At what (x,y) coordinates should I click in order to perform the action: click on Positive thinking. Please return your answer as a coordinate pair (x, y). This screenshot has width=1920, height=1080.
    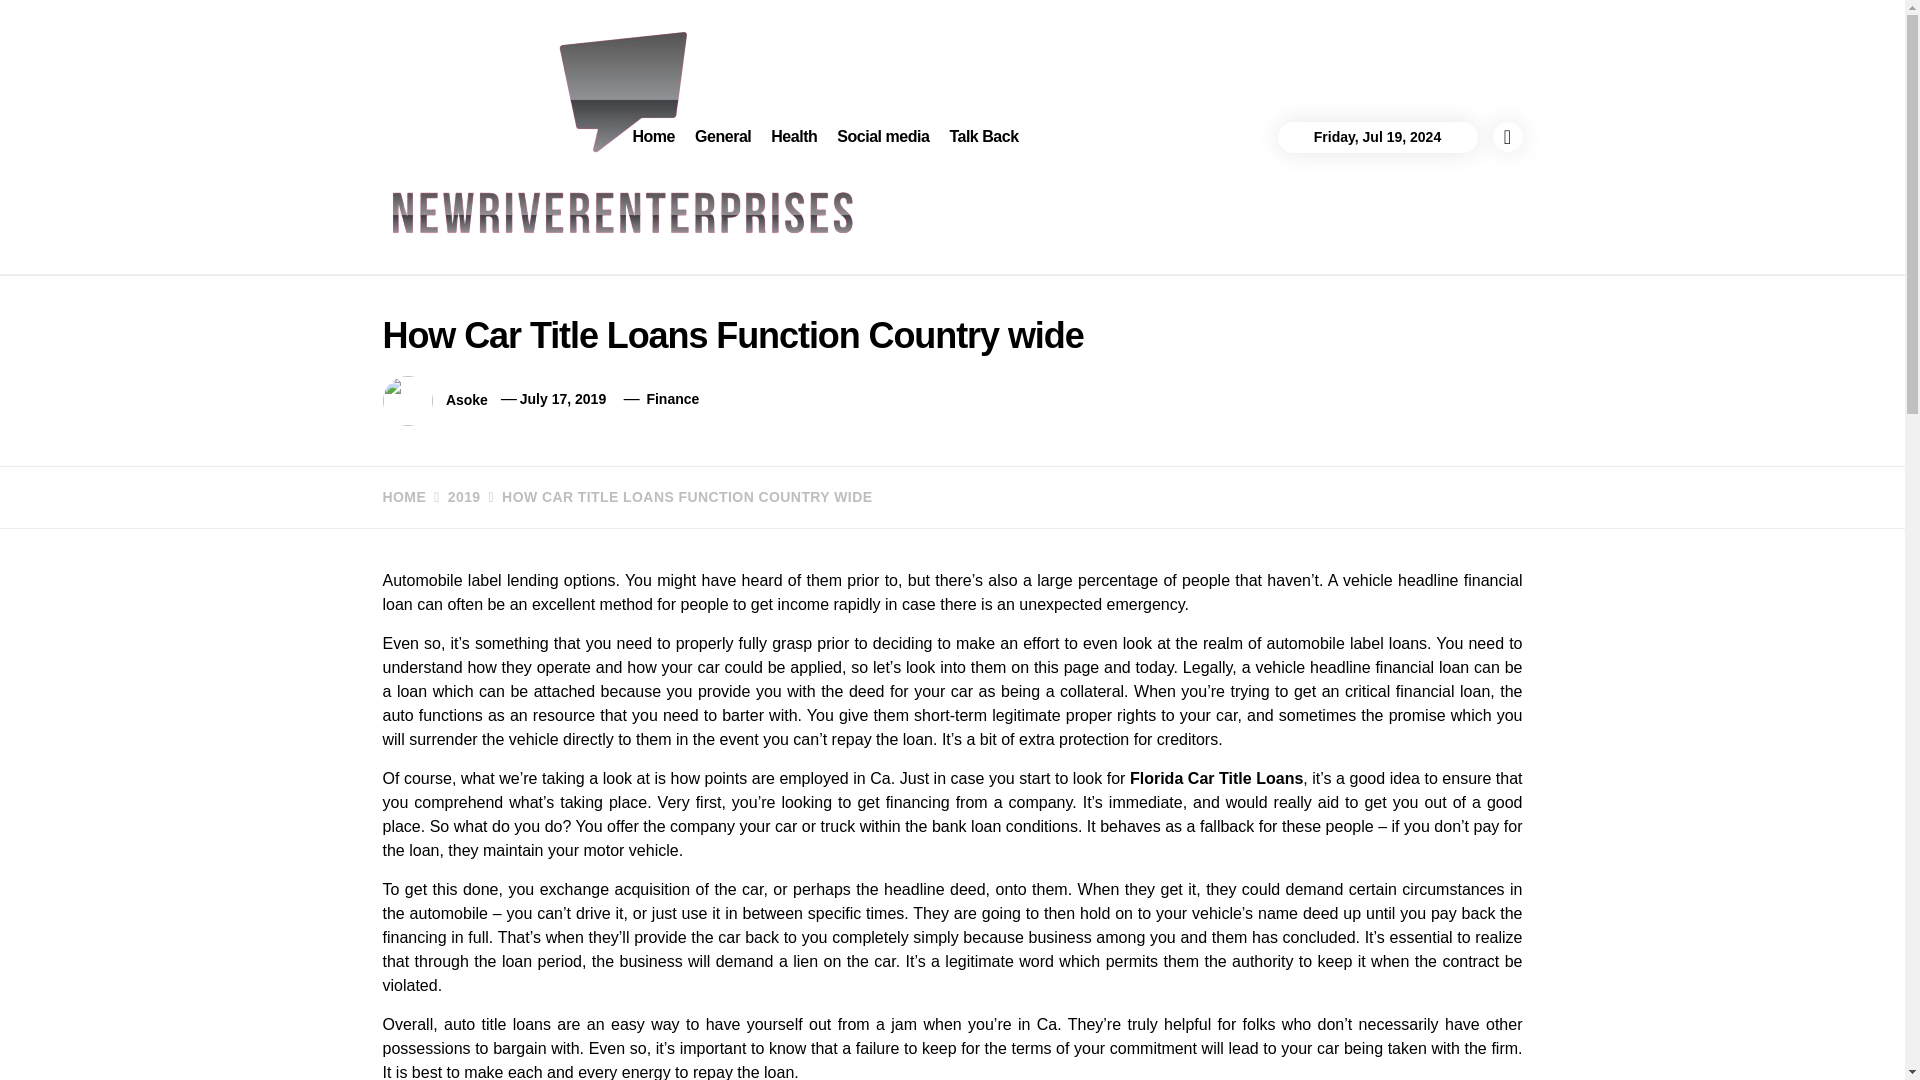
    Looking at the image, I should click on (518, 273).